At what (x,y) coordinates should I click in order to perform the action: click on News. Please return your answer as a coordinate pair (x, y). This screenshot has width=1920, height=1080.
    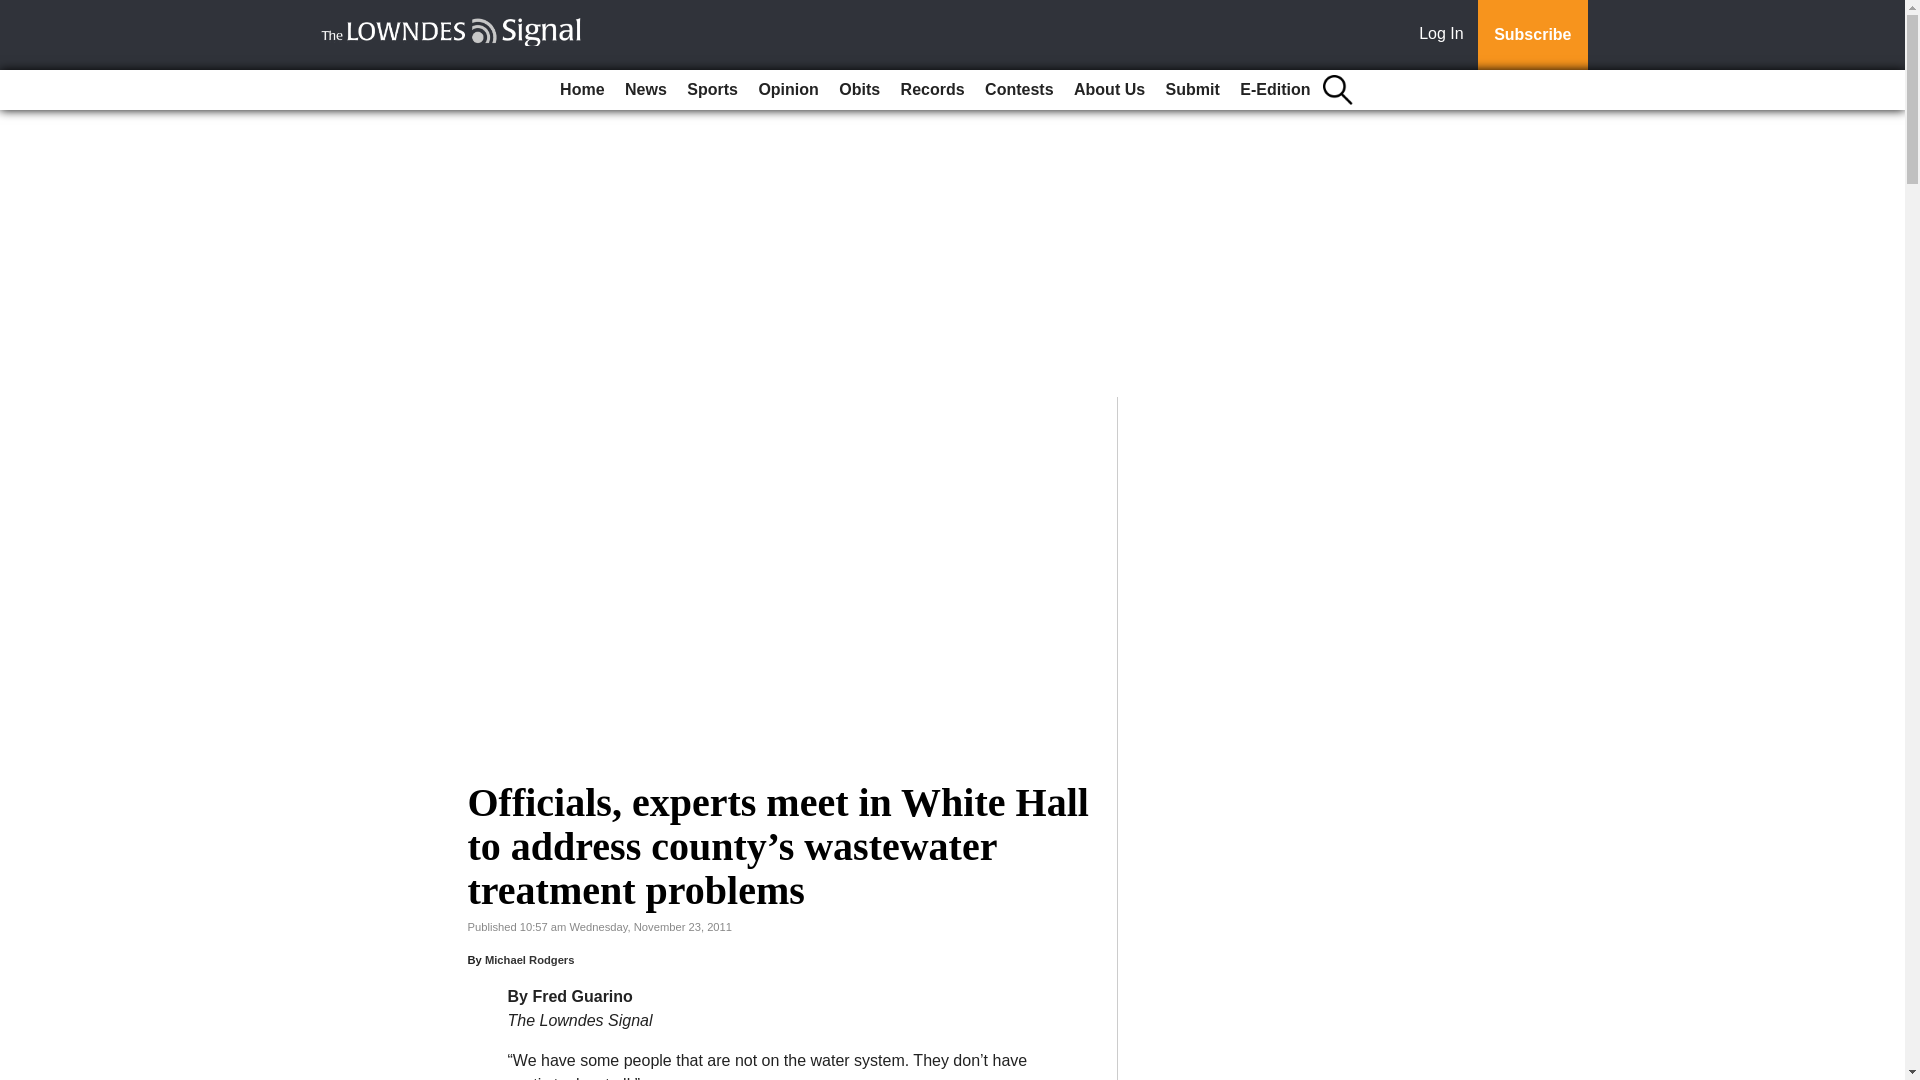
    Looking at the image, I should click on (646, 90).